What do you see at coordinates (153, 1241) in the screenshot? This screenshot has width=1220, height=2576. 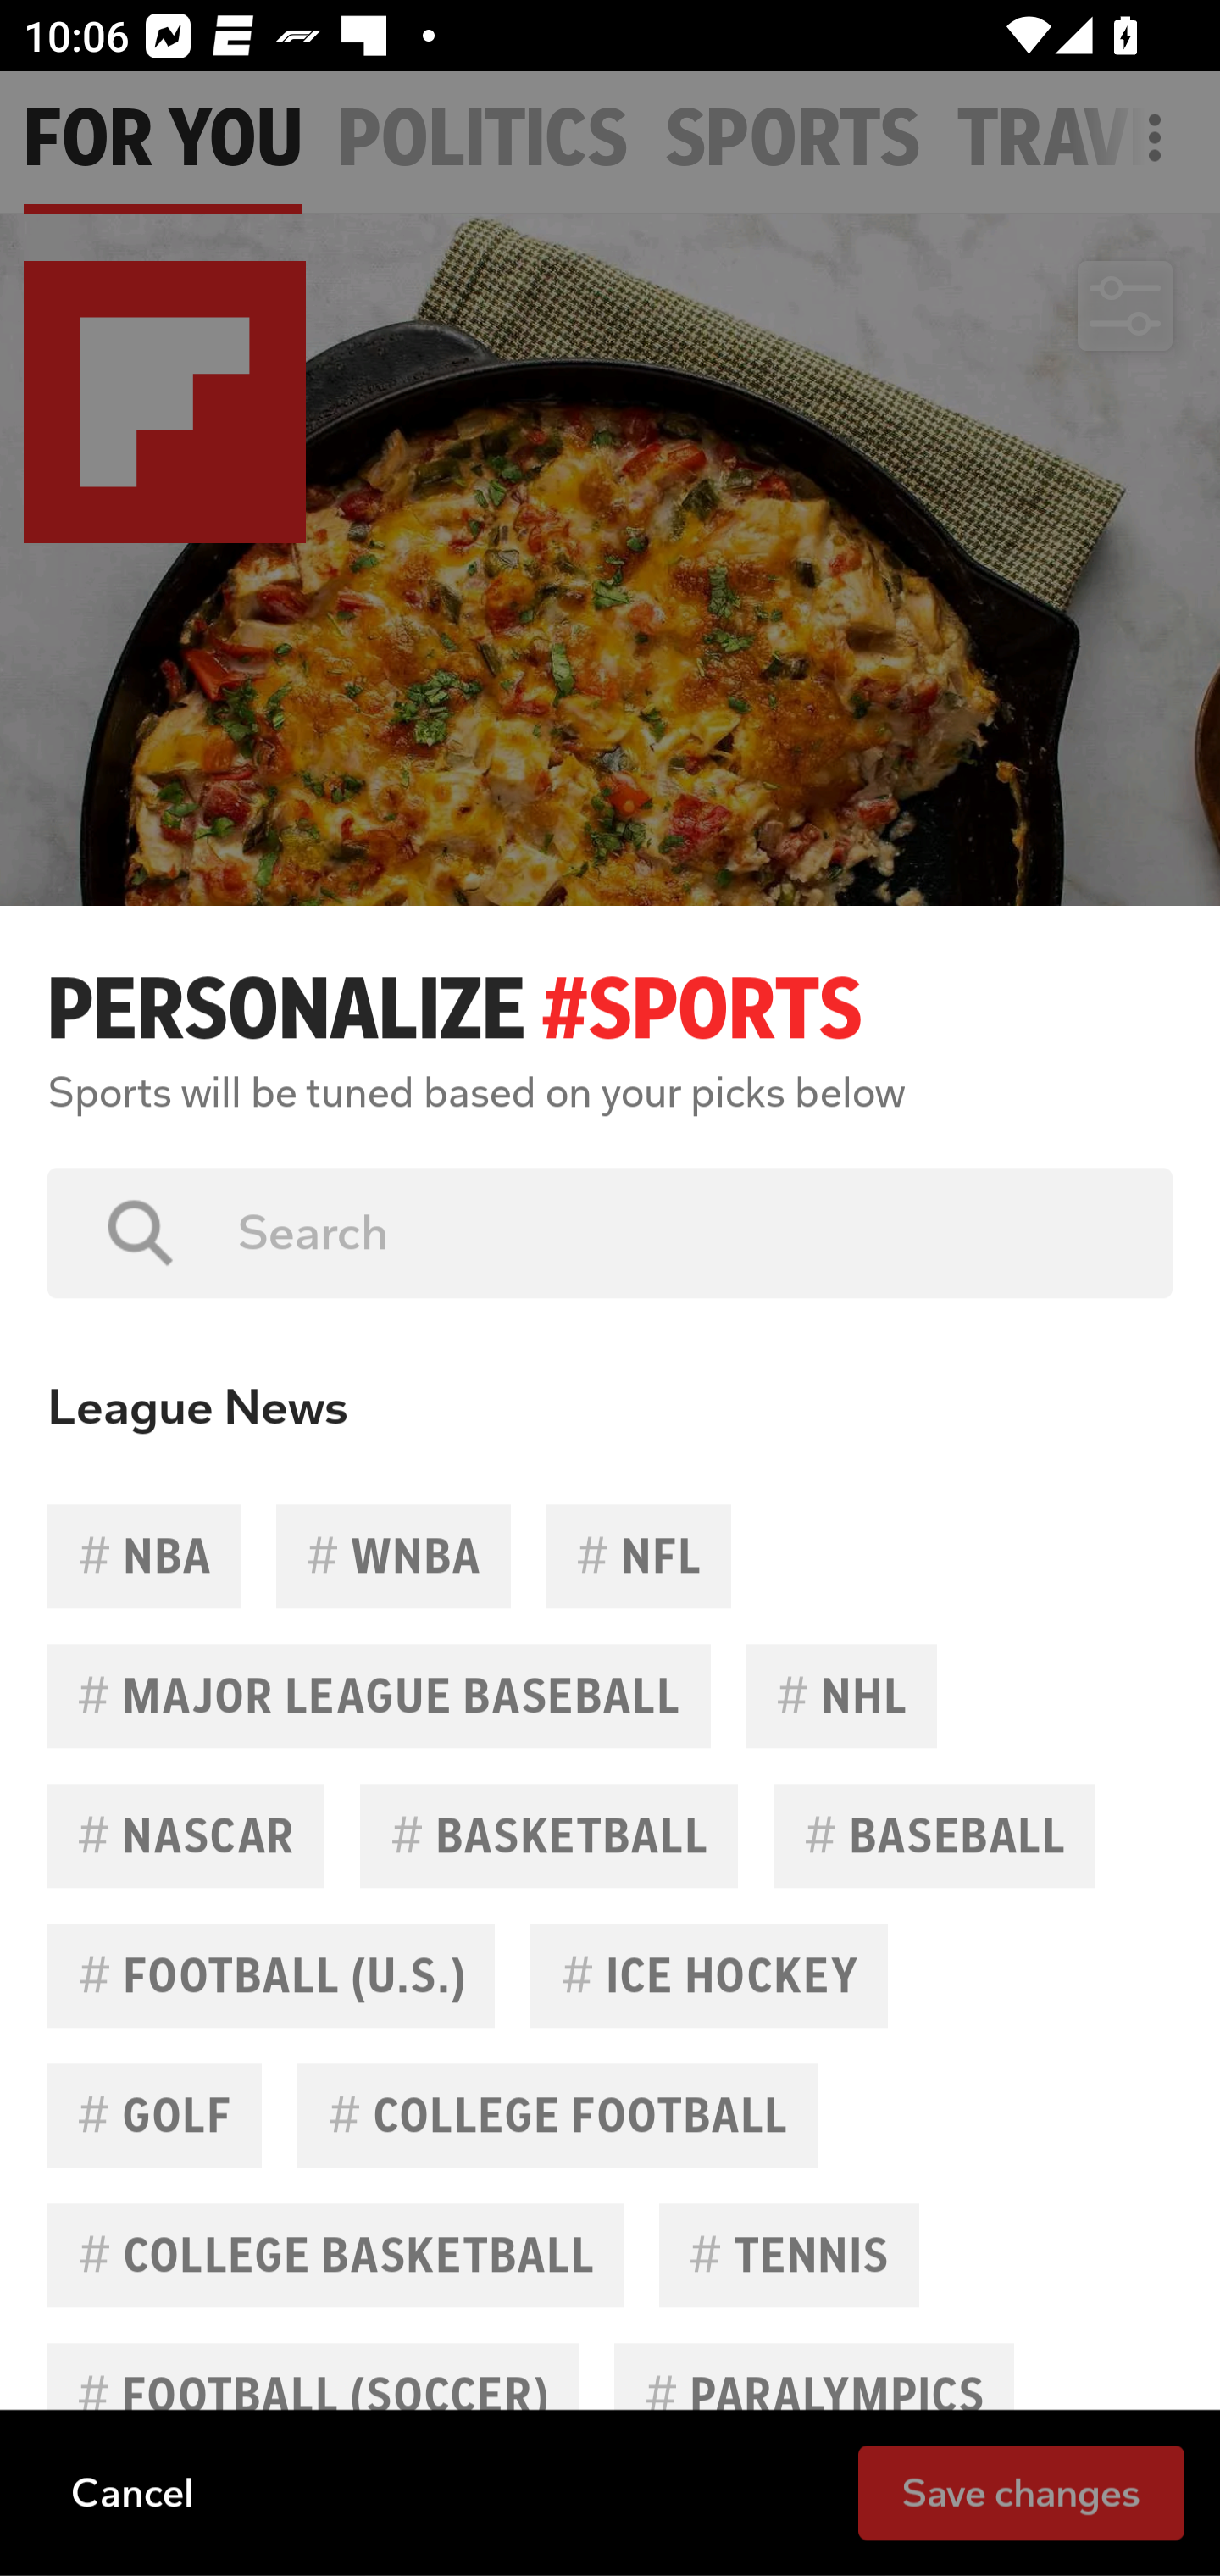 I see `Like 33` at bounding box center [153, 1241].